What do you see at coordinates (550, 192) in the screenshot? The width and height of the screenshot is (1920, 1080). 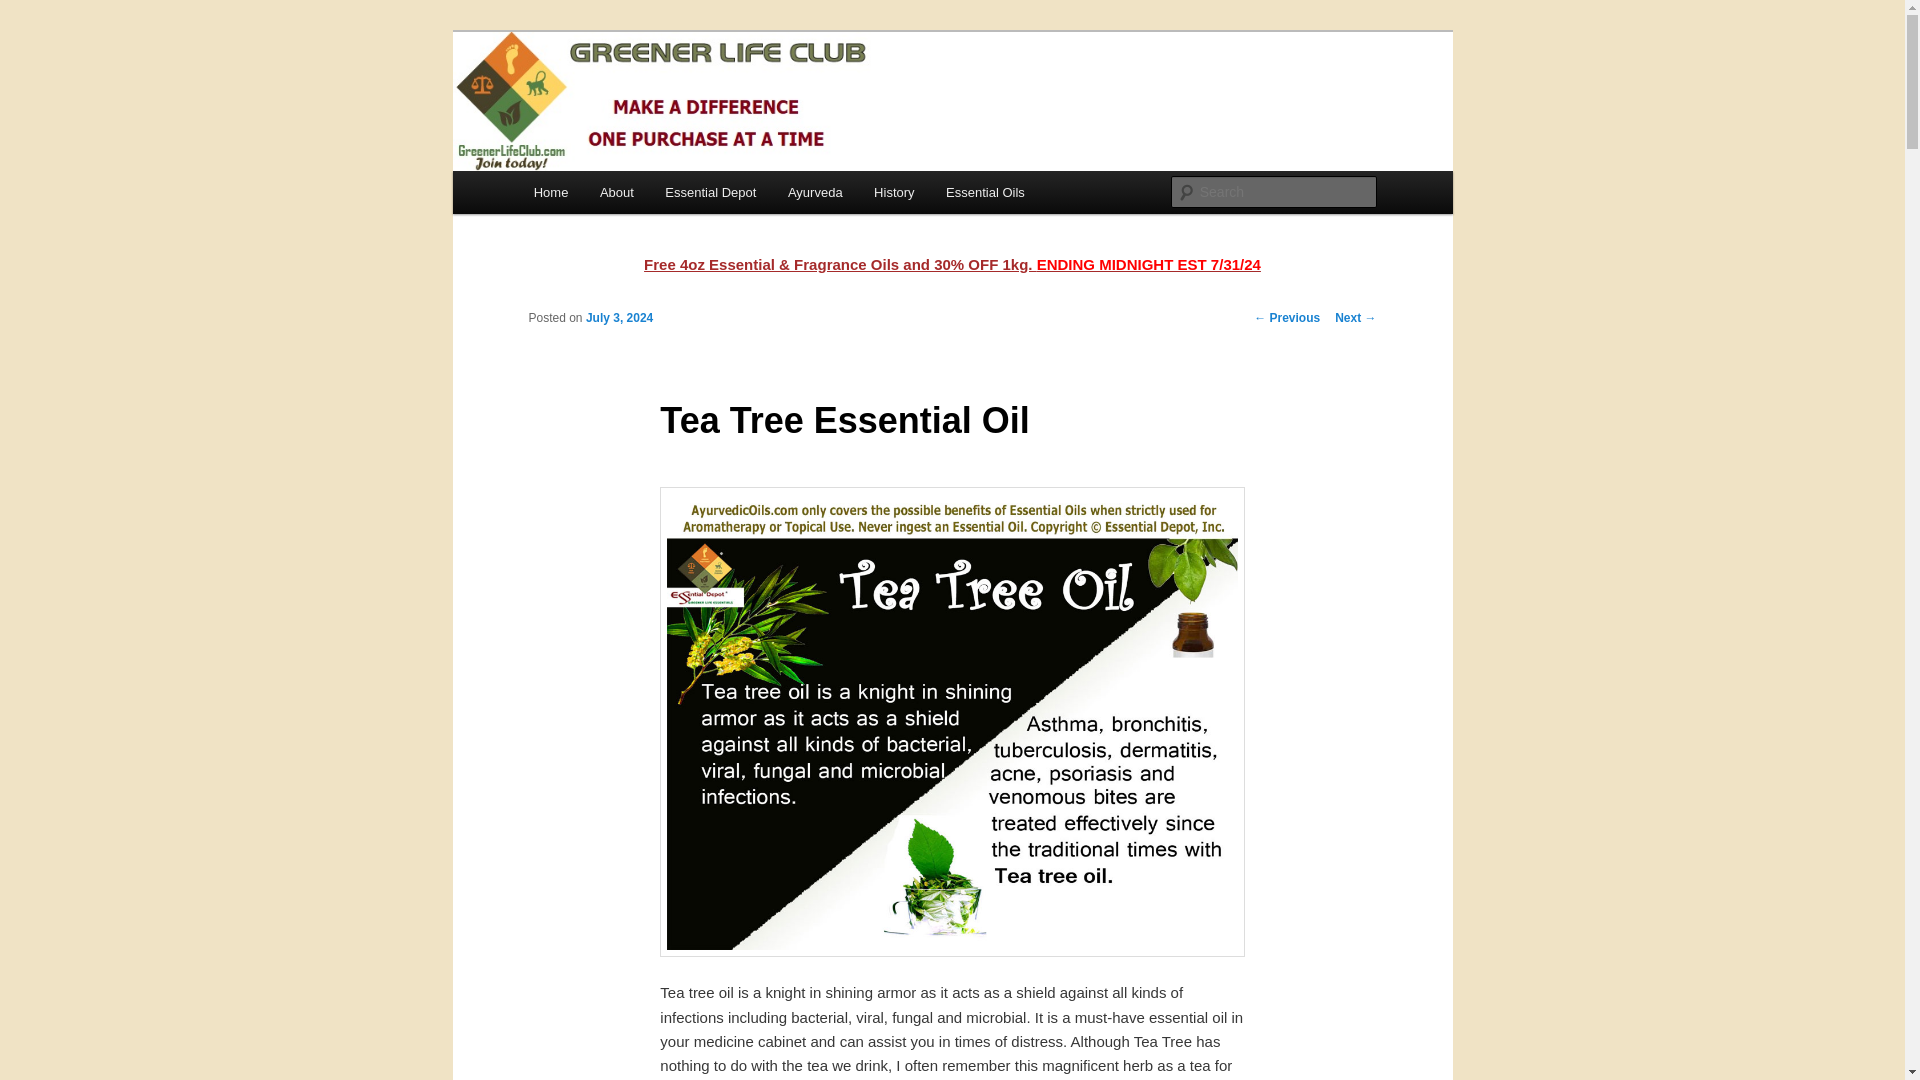 I see `Home` at bounding box center [550, 192].